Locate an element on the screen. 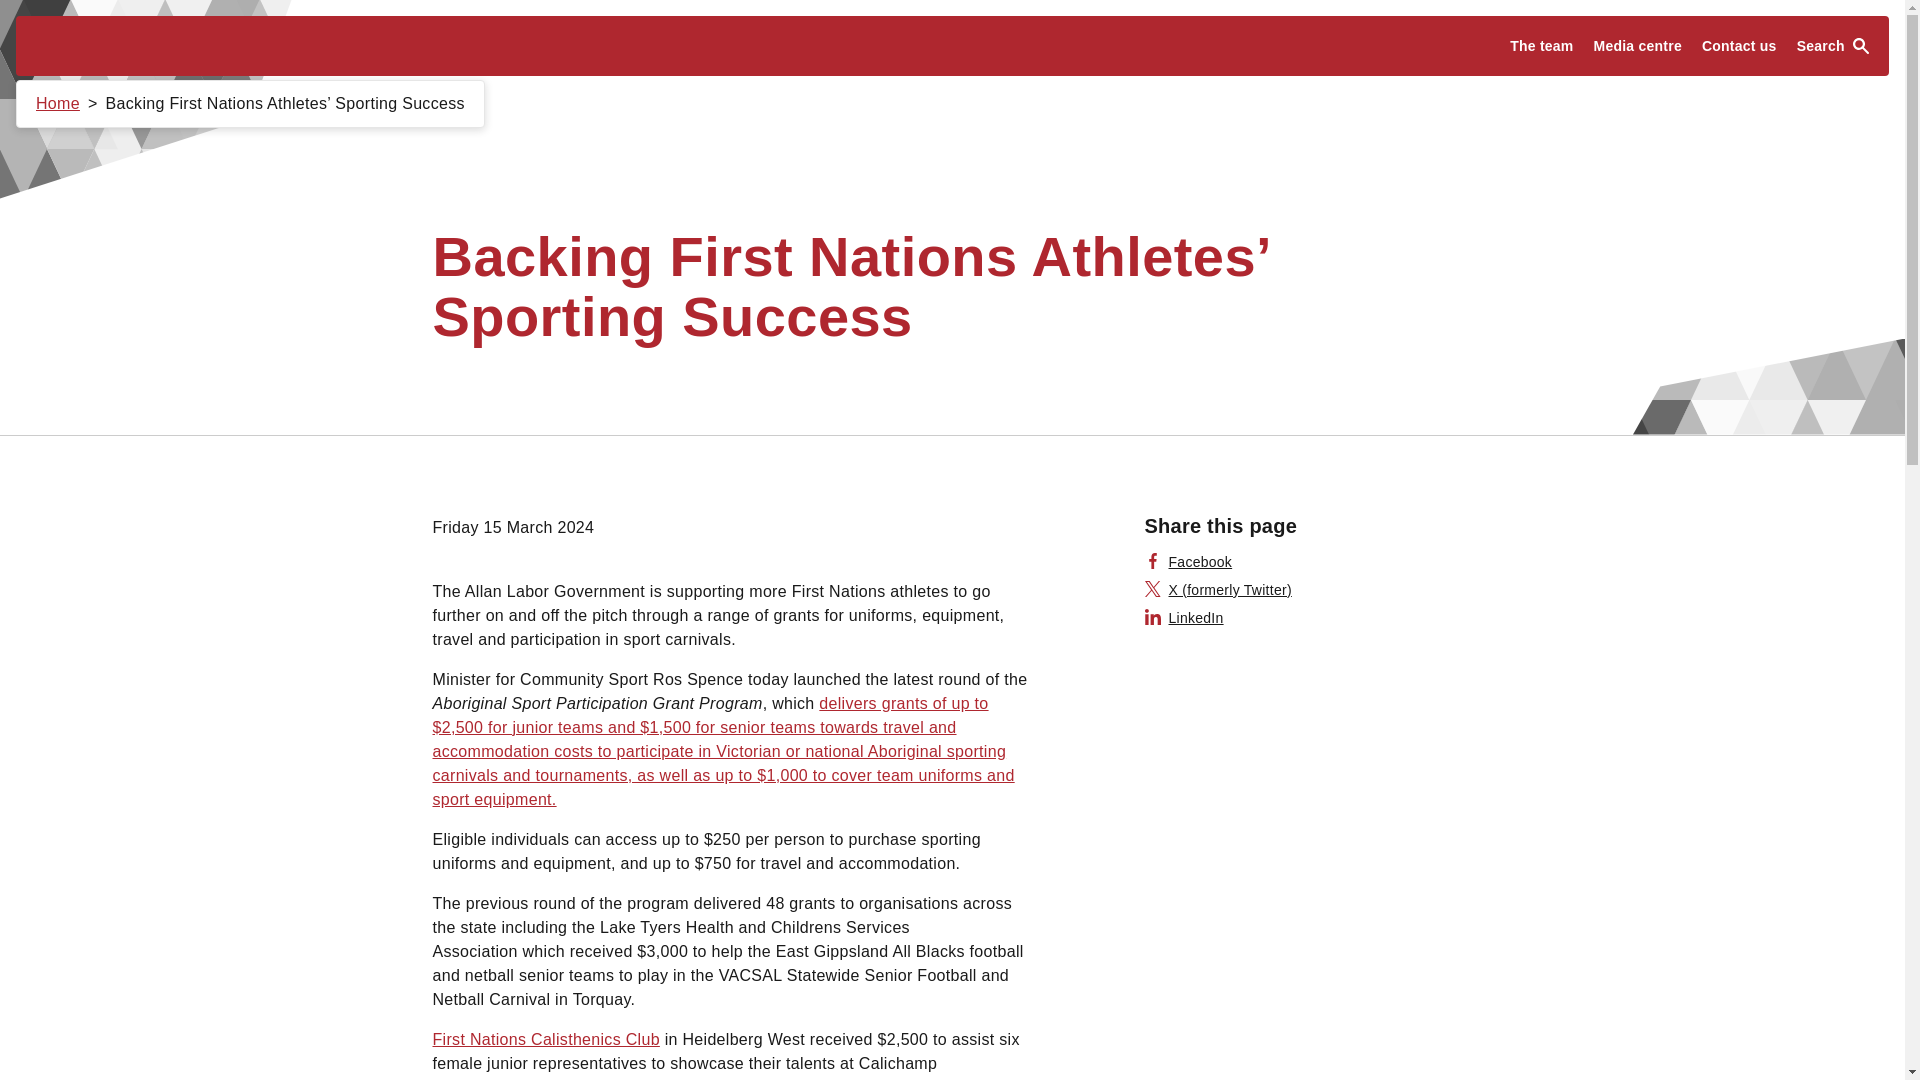 Image resolution: width=1920 pixels, height=1080 pixels. Media centre is located at coordinates (1638, 46).